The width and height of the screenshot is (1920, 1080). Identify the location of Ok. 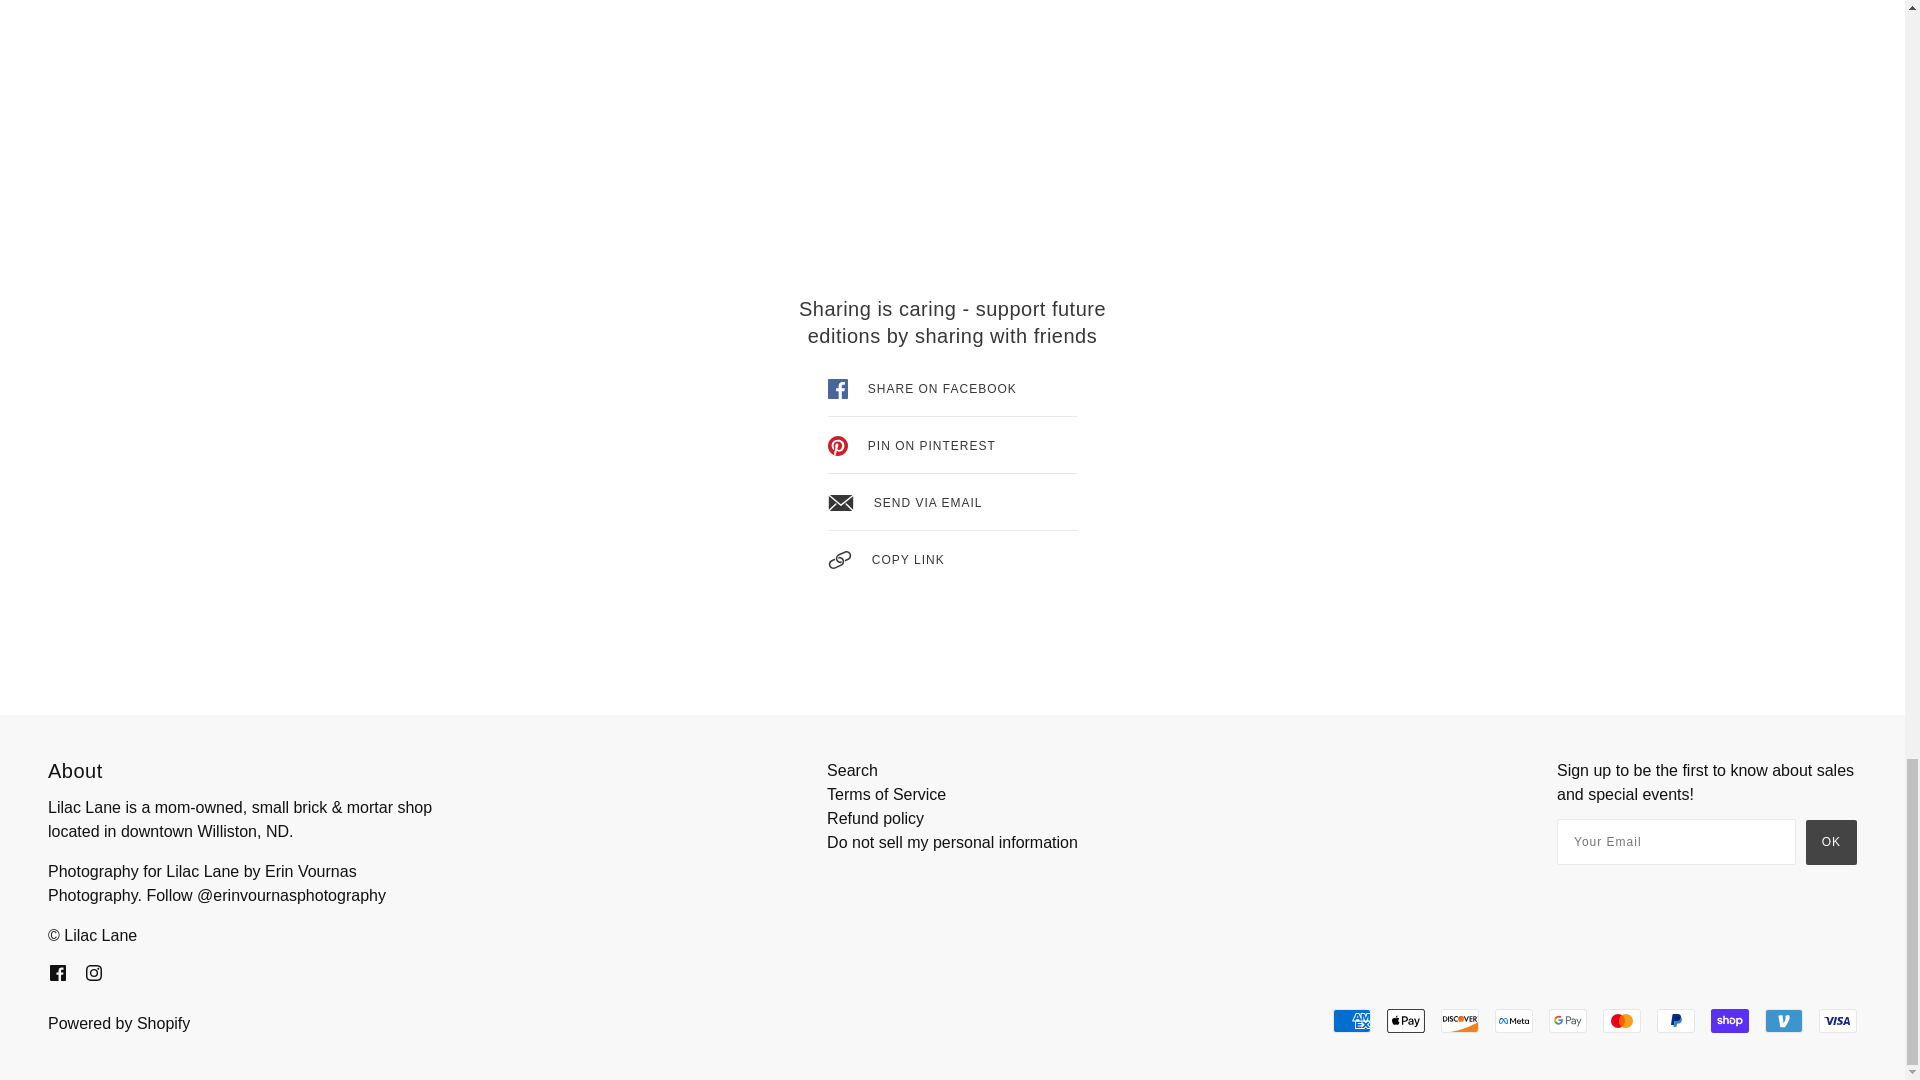
(1831, 842).